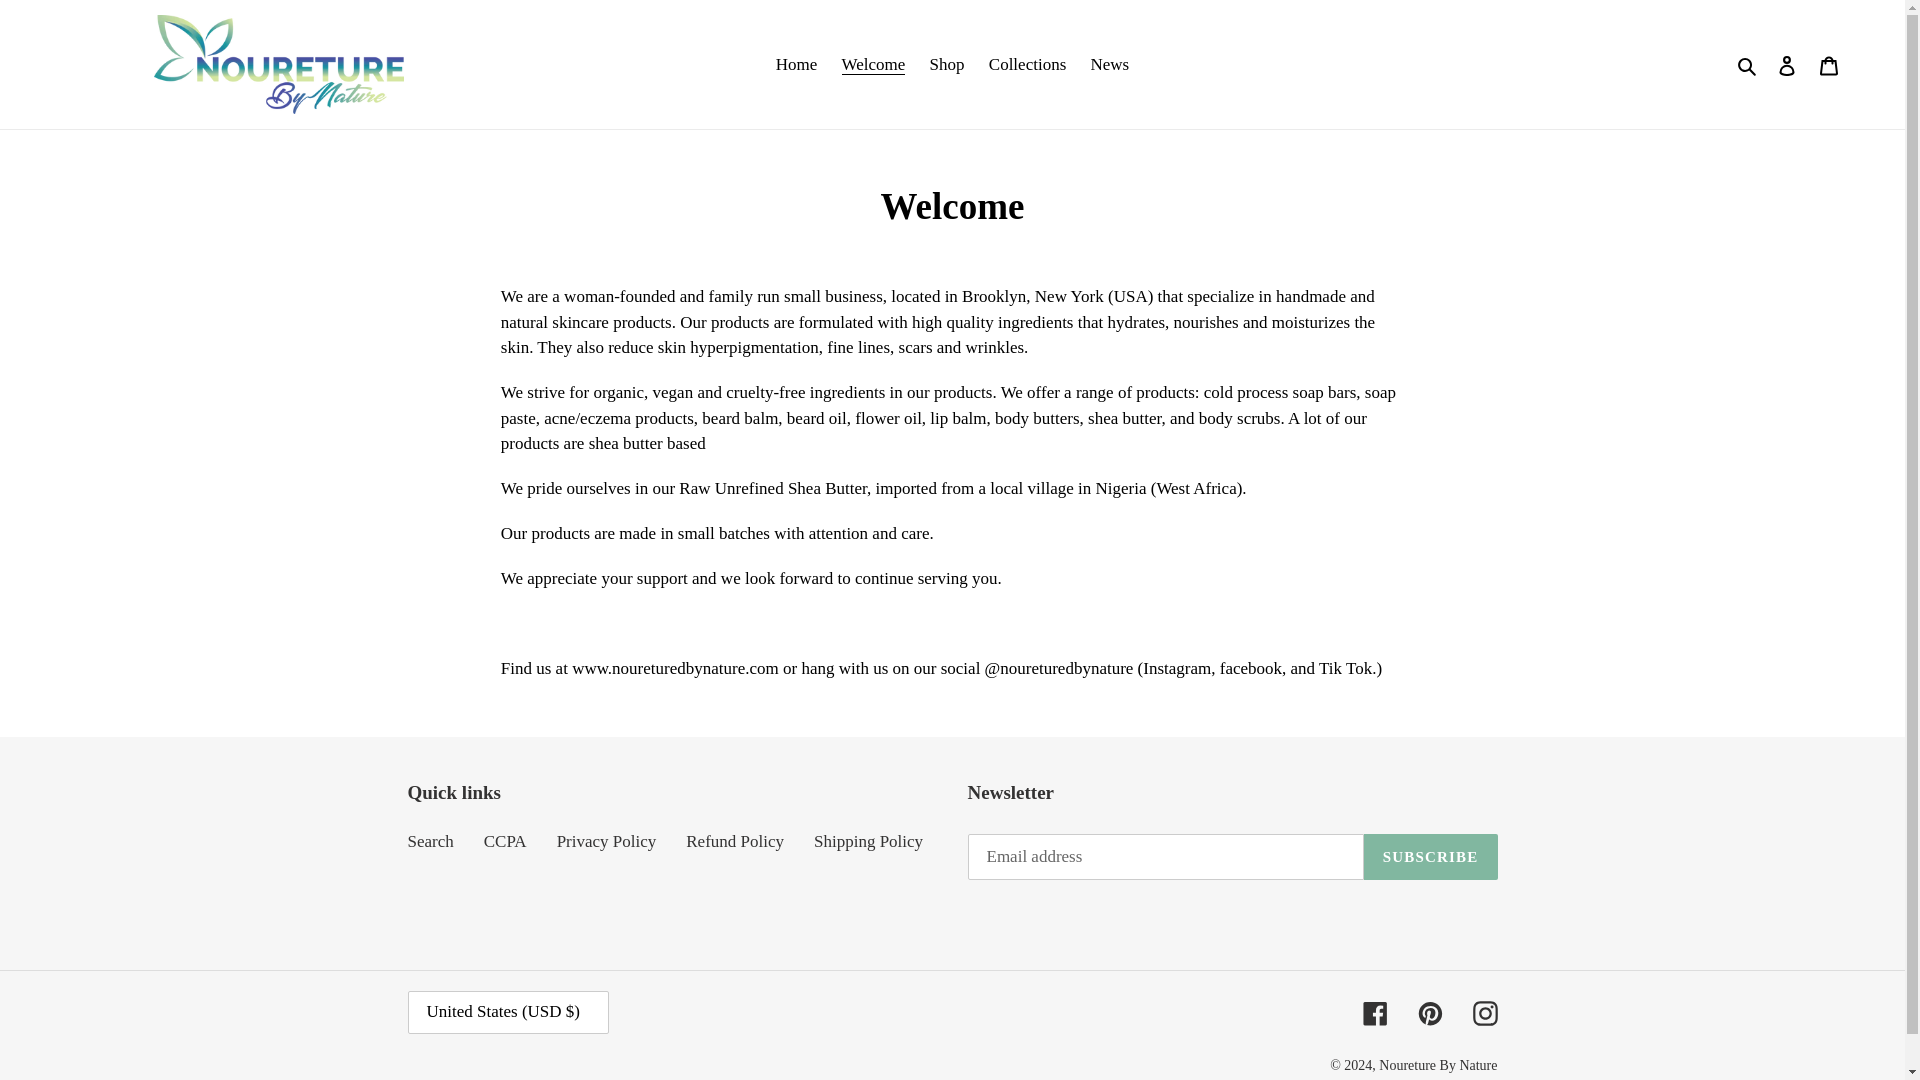 Image resolution: width=1920 pixels, height=1080 pixels. Describe the element at coordinates (1110, 64) in the screenshot. I see `News` at that location.